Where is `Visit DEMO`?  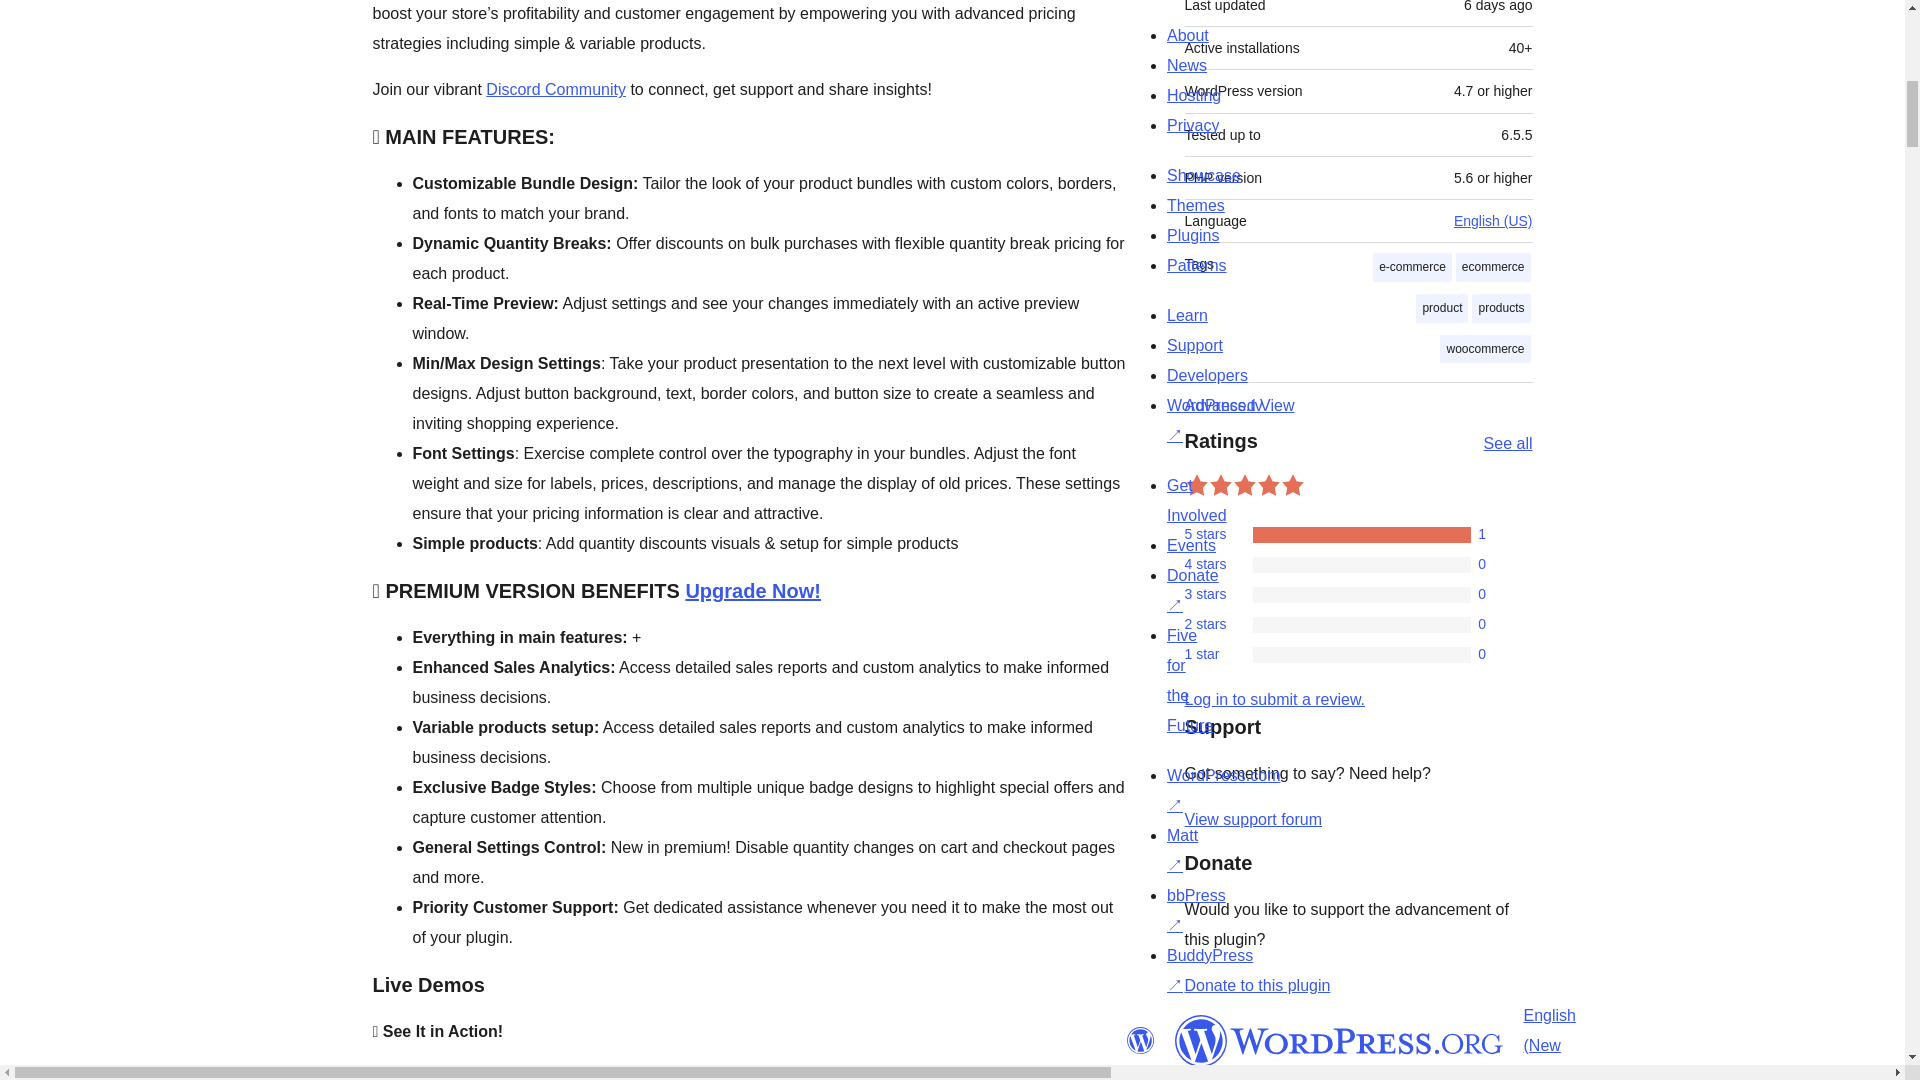
Visit DEMO is located at coordinates (912, 1074).